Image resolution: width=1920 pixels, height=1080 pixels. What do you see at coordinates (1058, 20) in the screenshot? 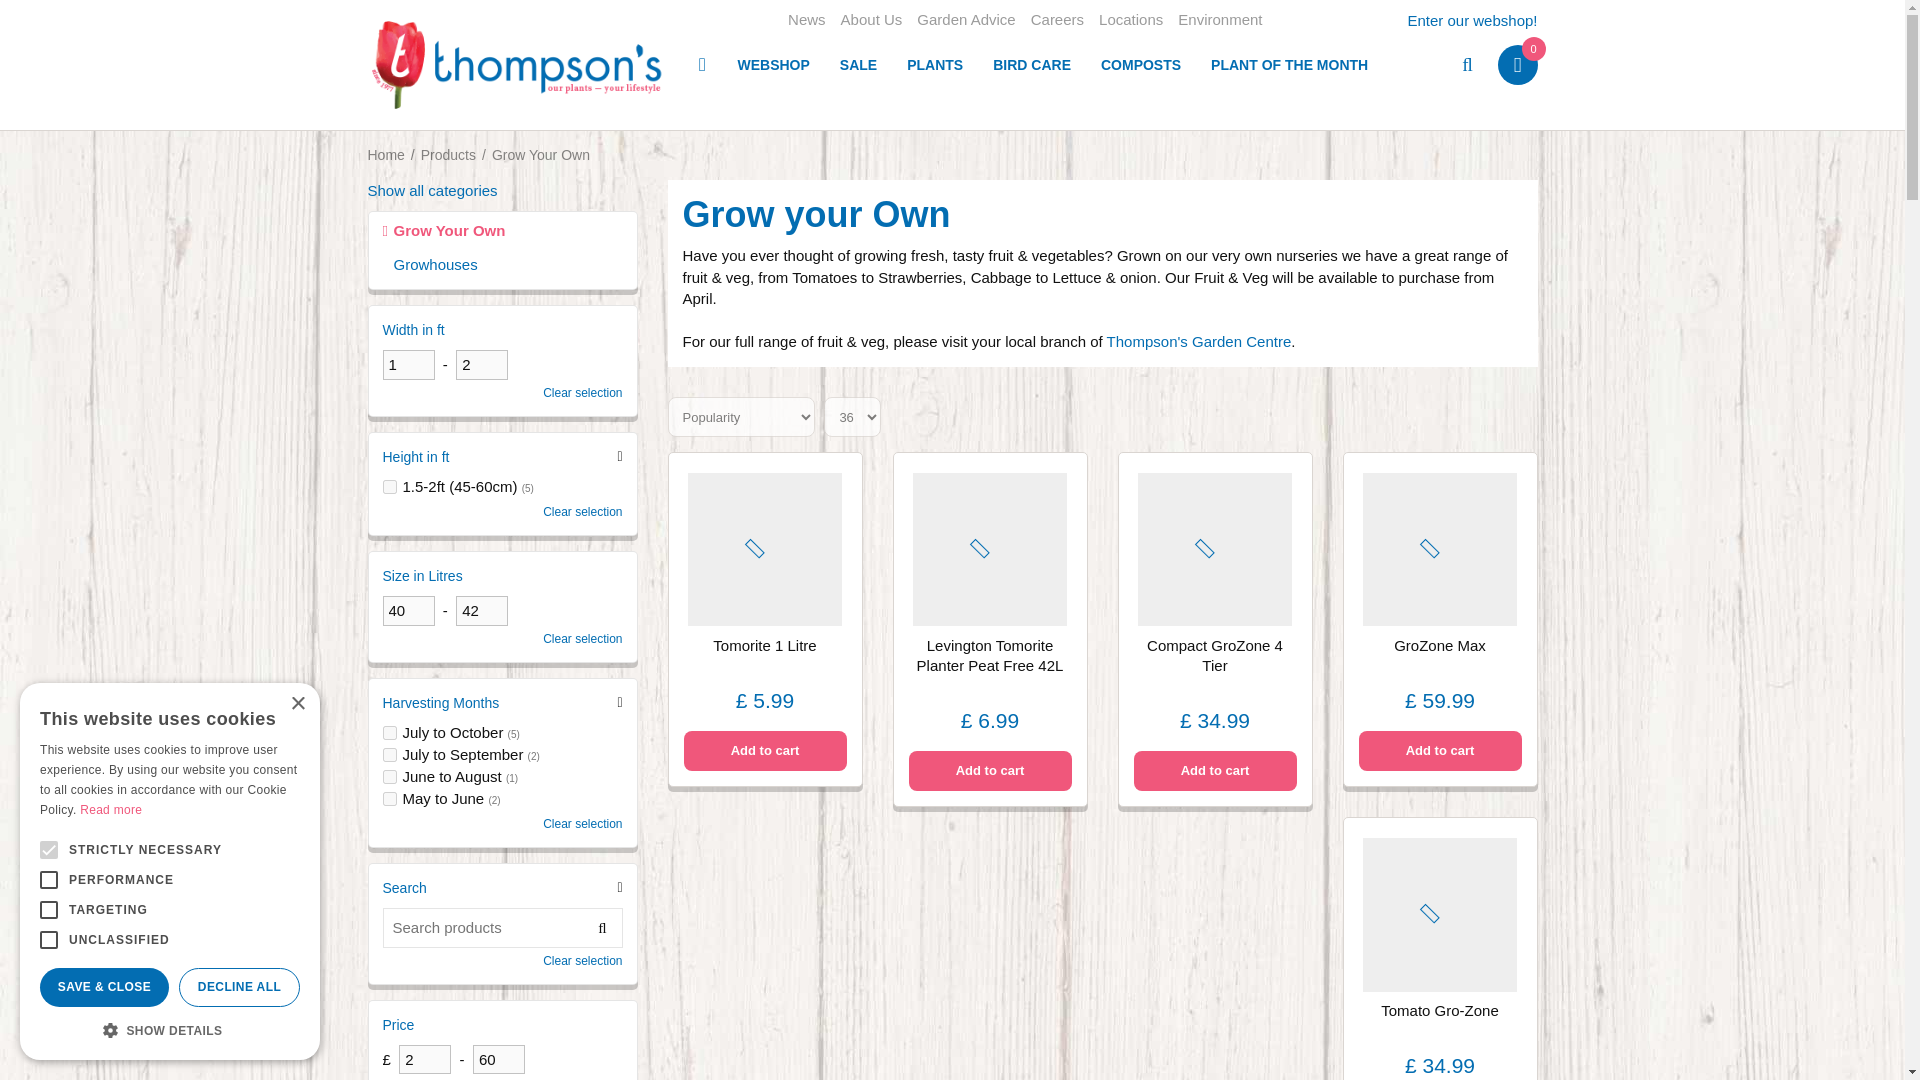
I see `Careers` at bounding box center [1058, 20].